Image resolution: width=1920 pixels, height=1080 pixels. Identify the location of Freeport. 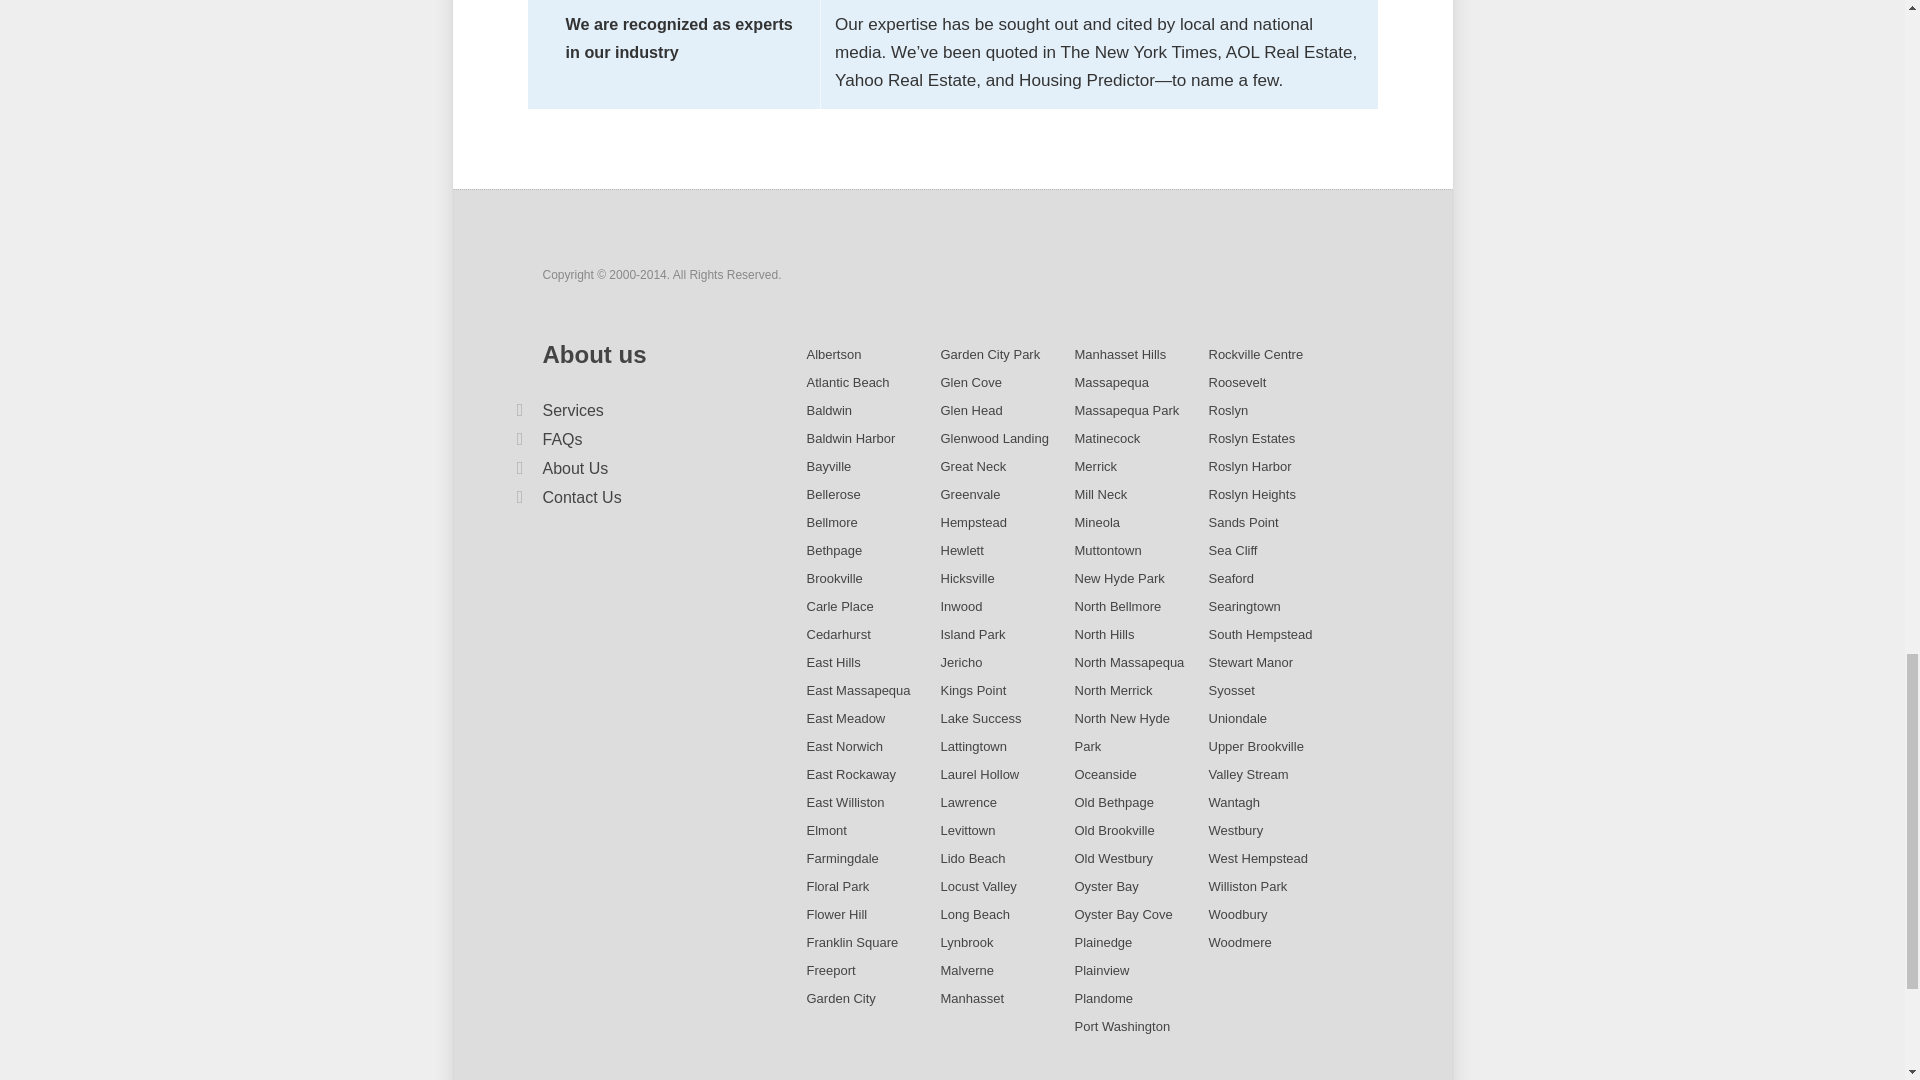
(830, 970).